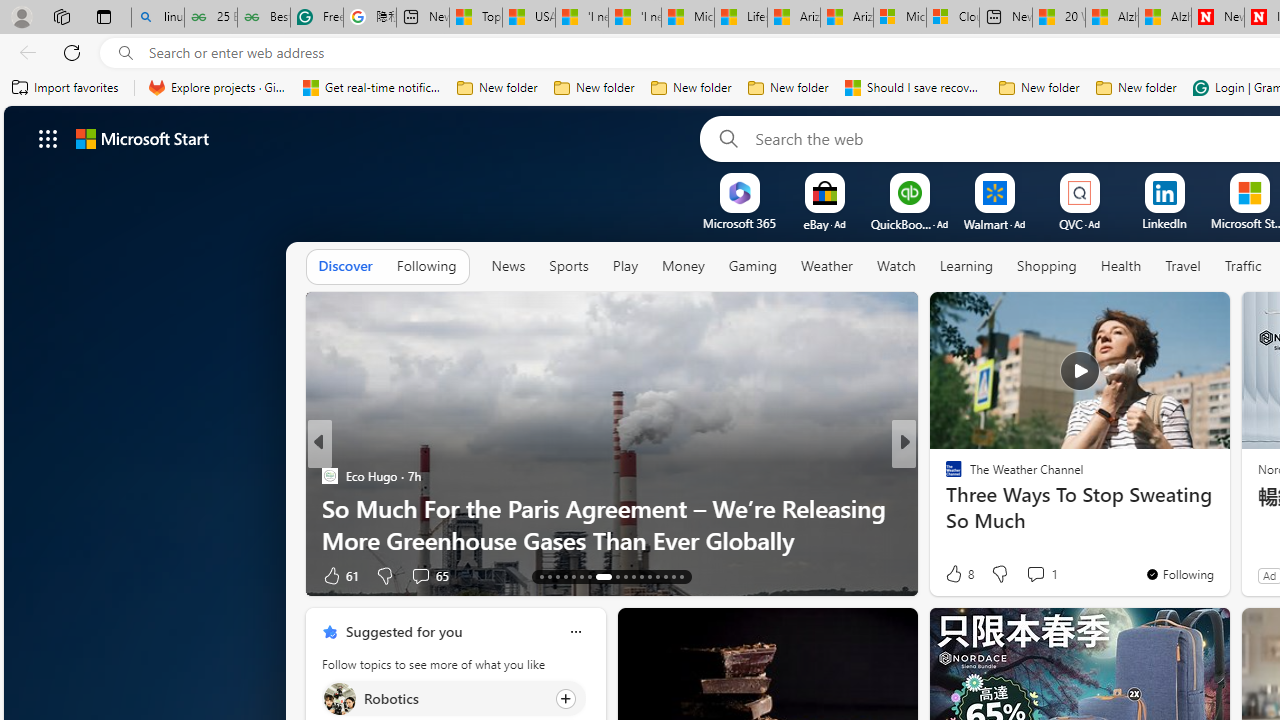  What do you see at coordinates (944, 476) in the screenshot?
I see `Wealth of Geeks` at bounding box center [944, 476].